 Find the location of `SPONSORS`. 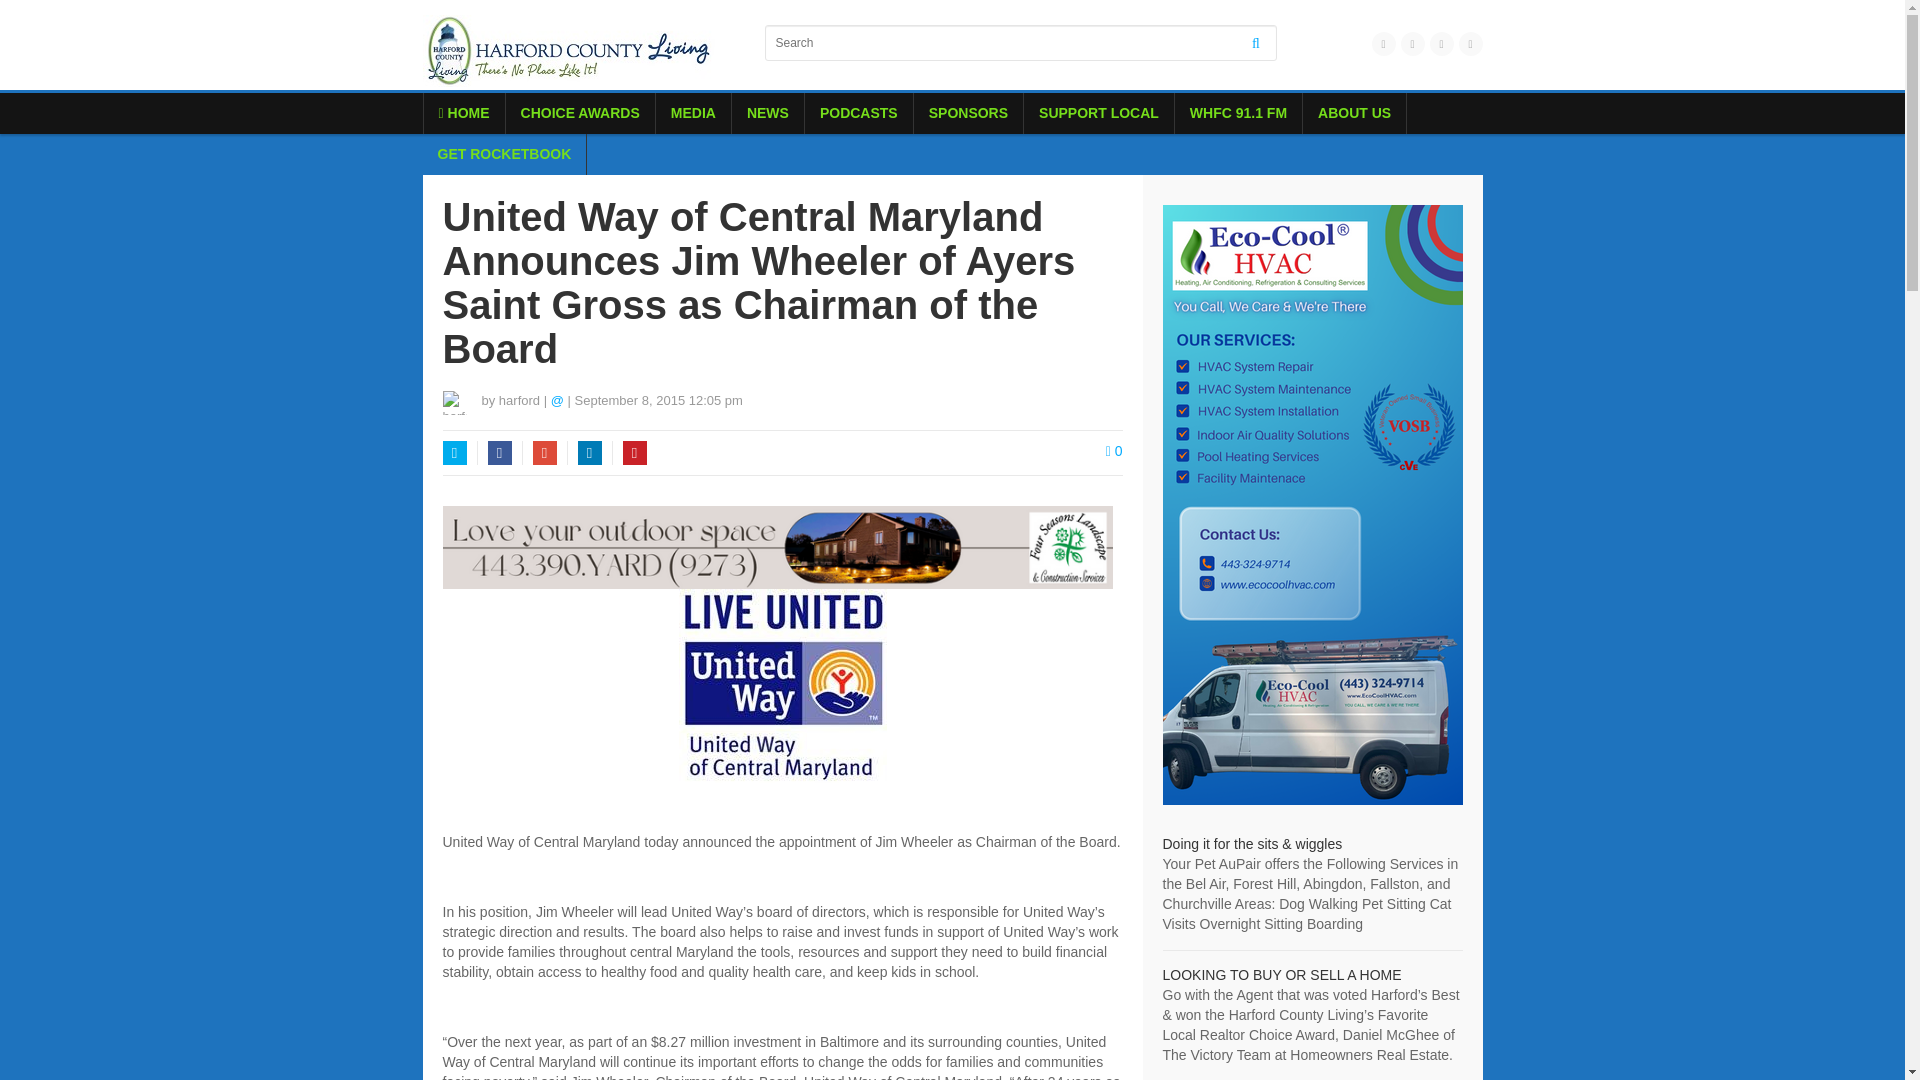

SPONSORS is located at coordinates (968, 112).